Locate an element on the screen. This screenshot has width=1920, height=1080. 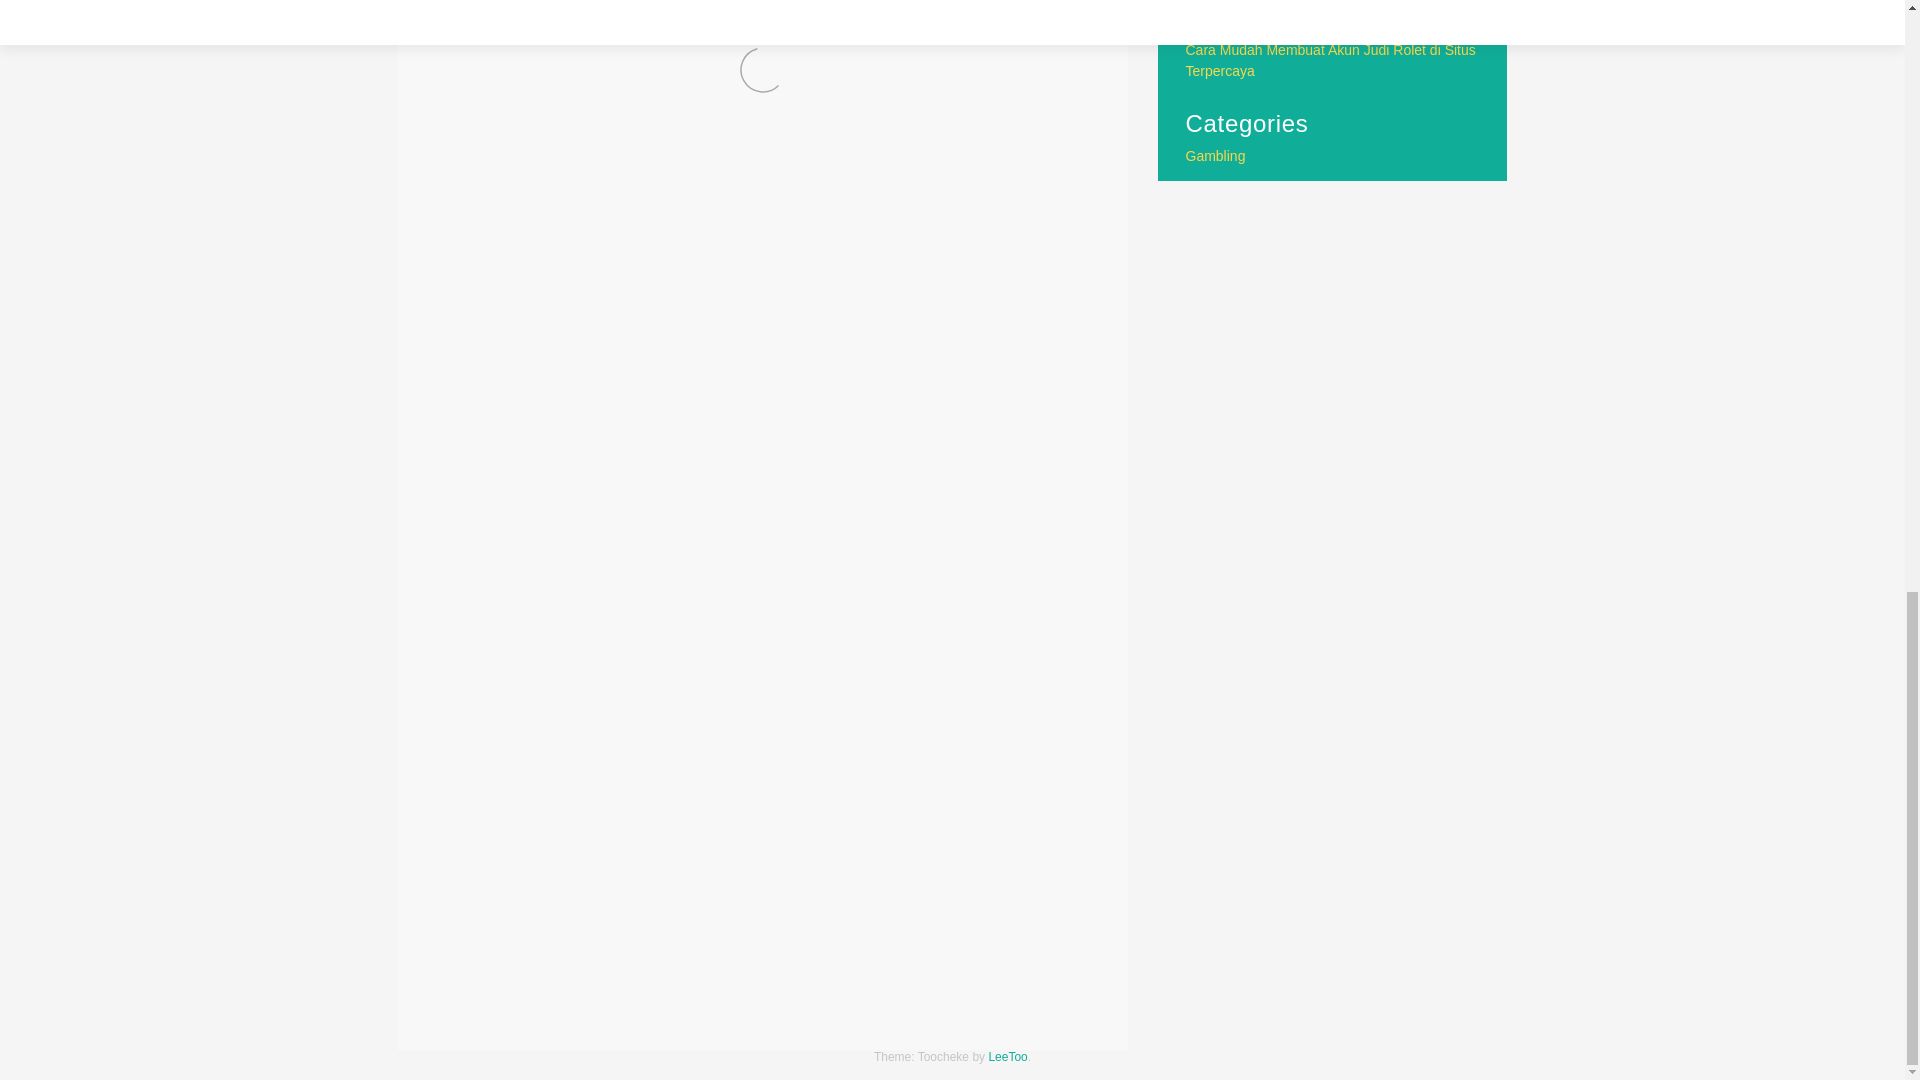
pengeluaran hk hari ini is located at coordinates (798, 925).